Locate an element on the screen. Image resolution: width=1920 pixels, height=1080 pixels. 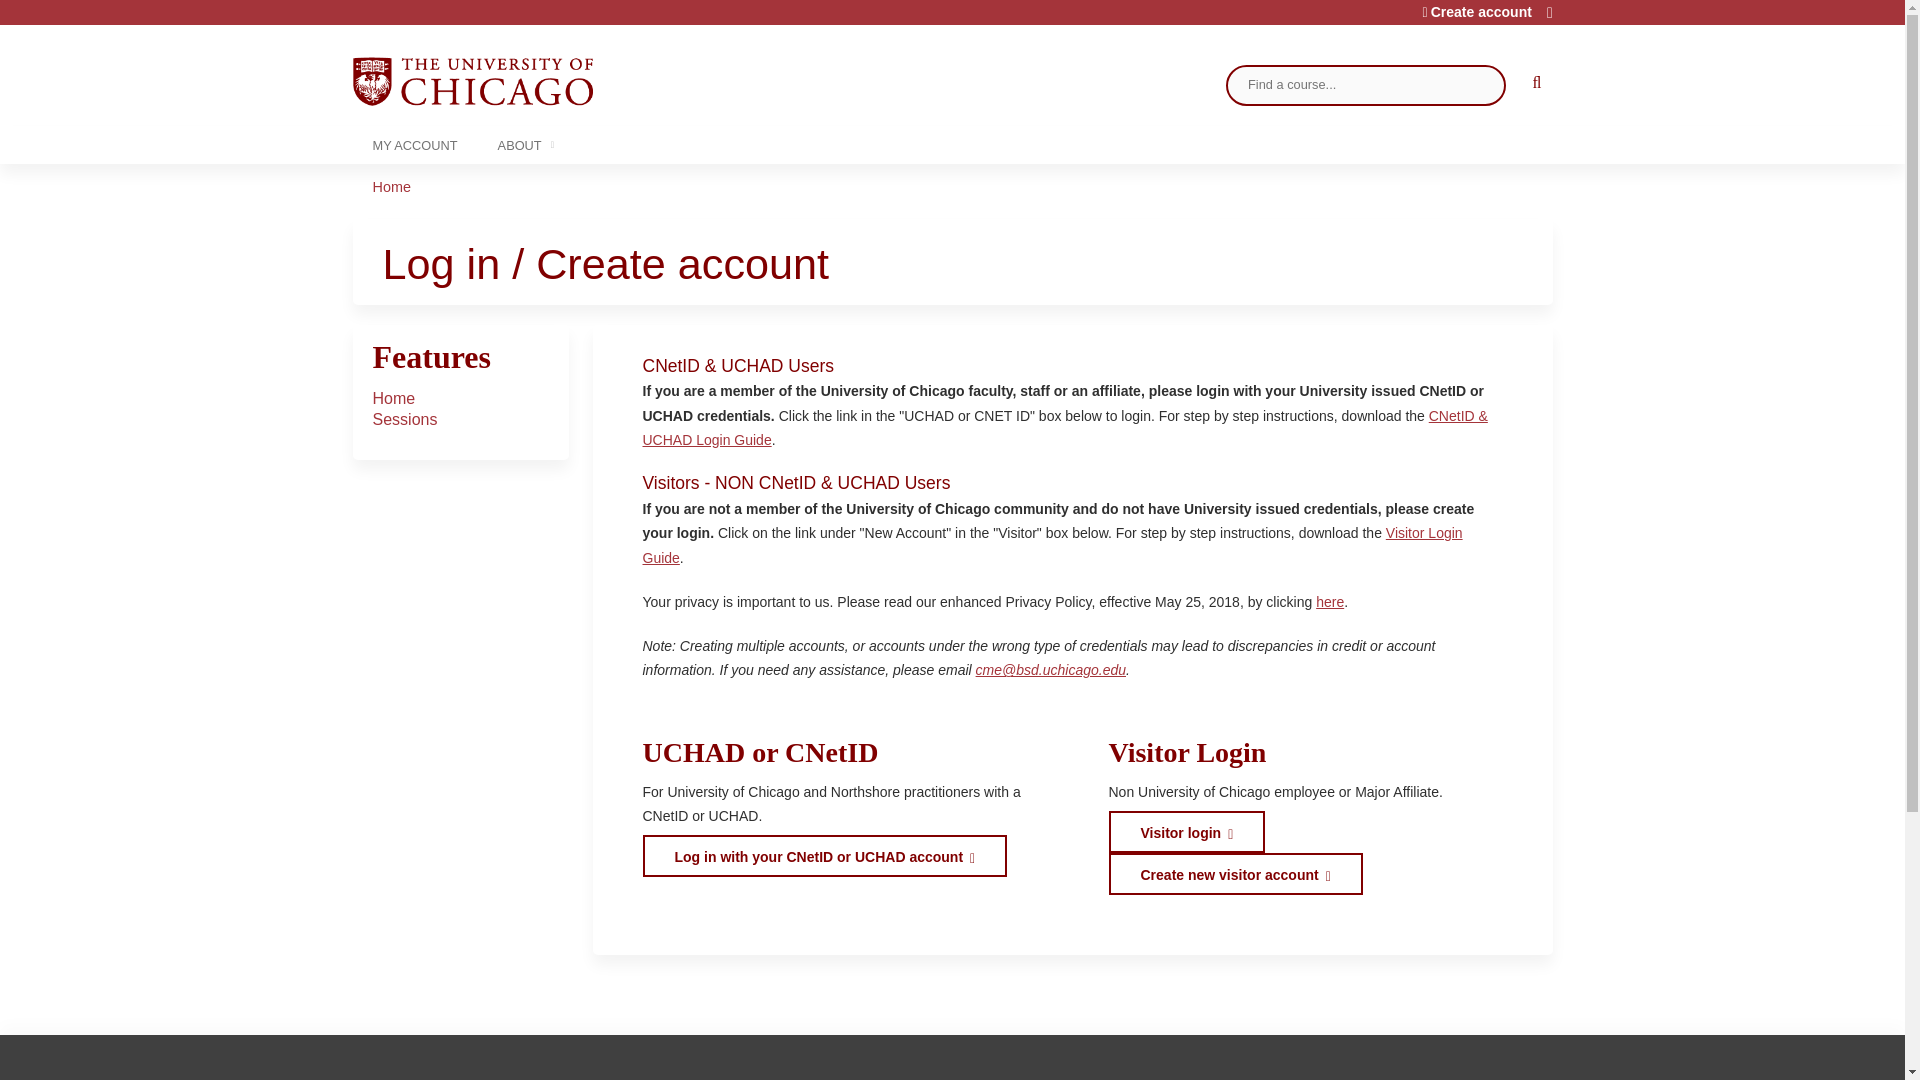
Create new visitor account is located at coordinates (1234, 874).